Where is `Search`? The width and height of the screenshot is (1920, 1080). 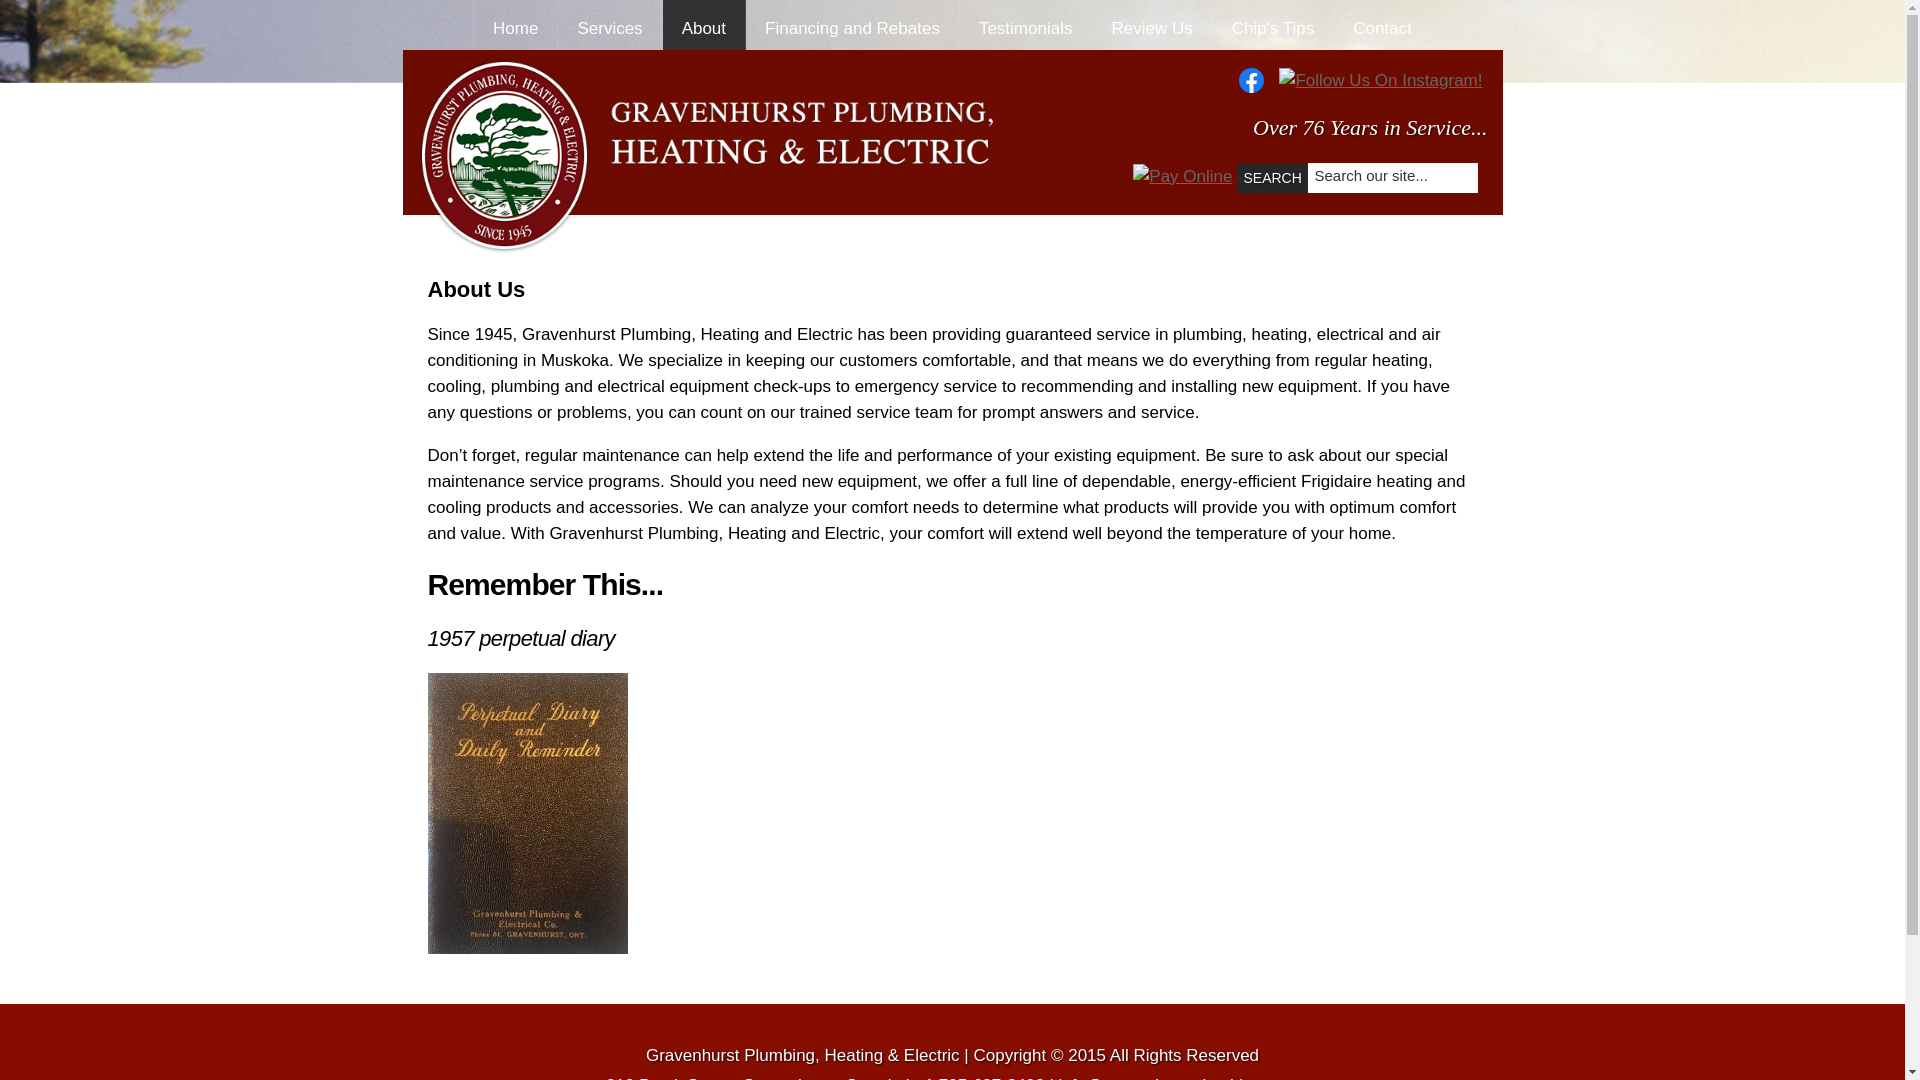 Search is located at coordinates (1272, 178).